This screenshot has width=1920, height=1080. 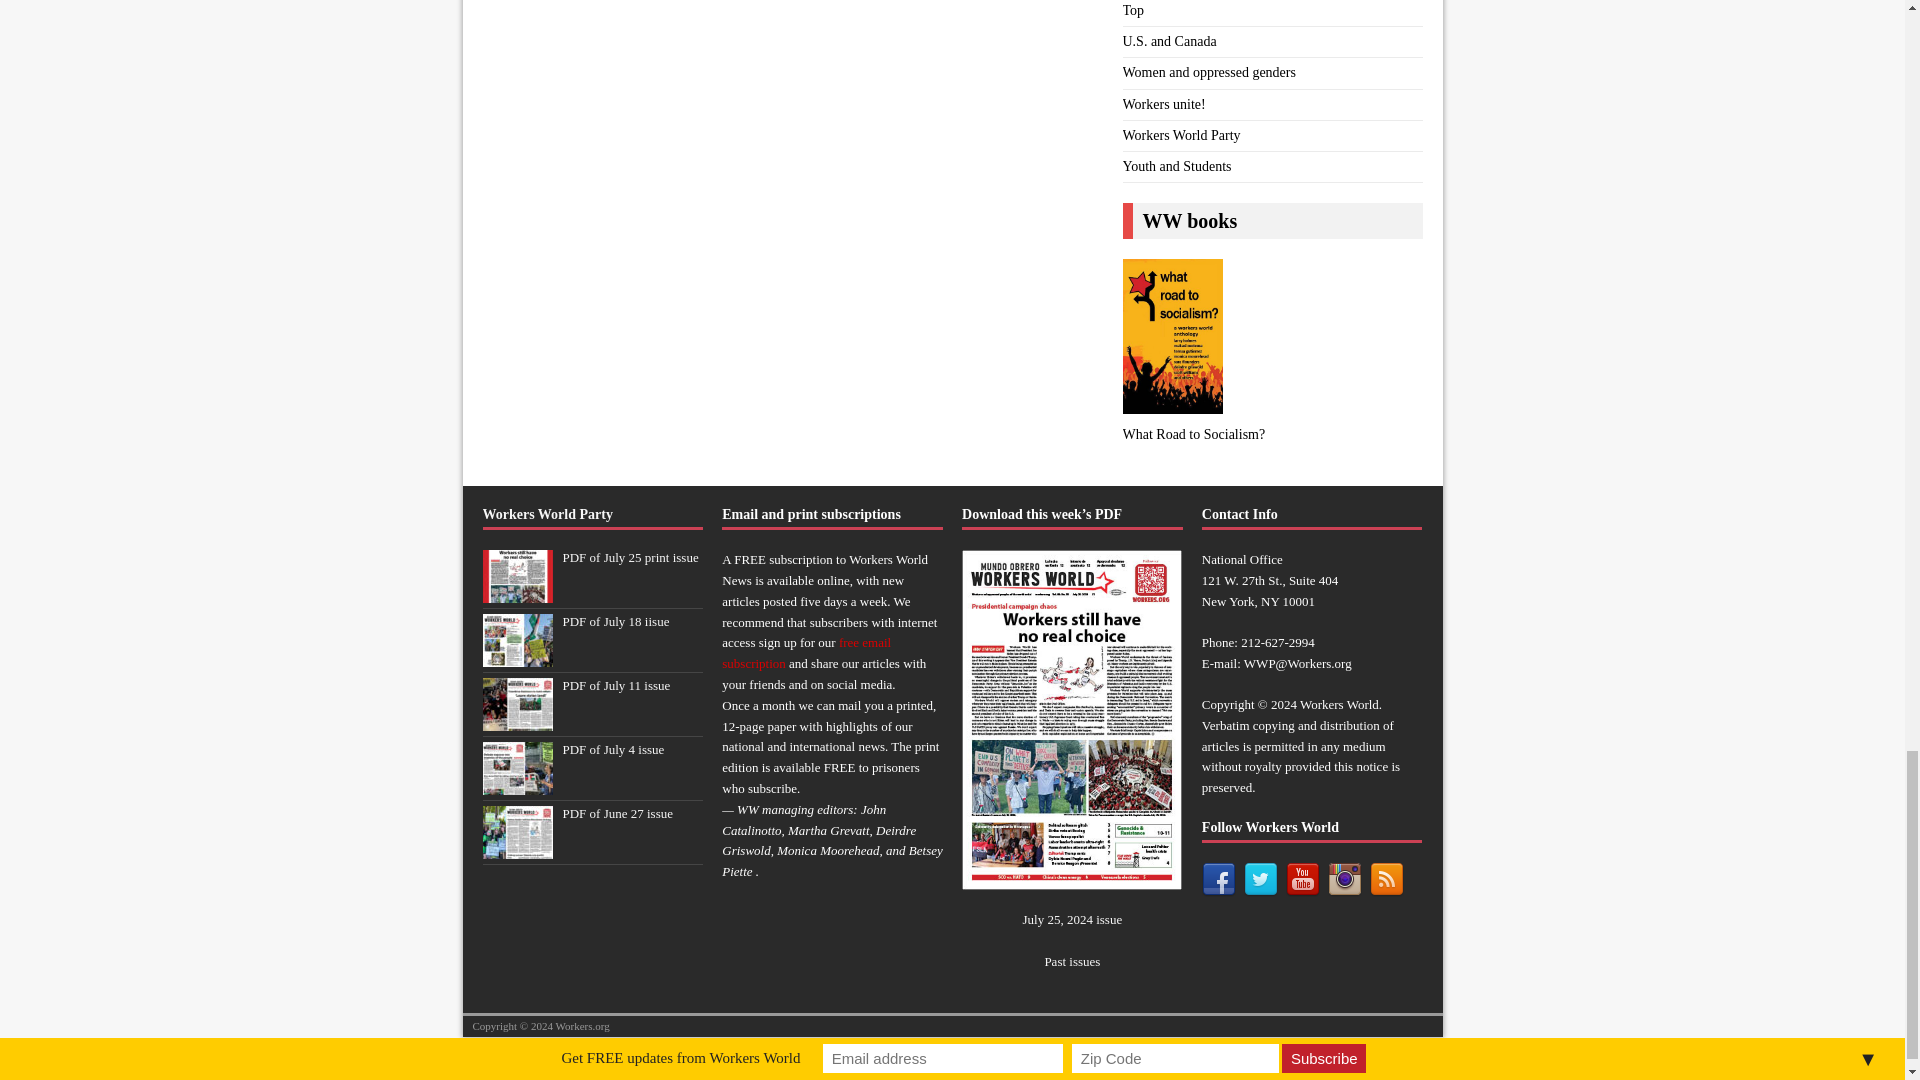 I want to click on PDF of July 4 issue, so click(x=516, y=783).